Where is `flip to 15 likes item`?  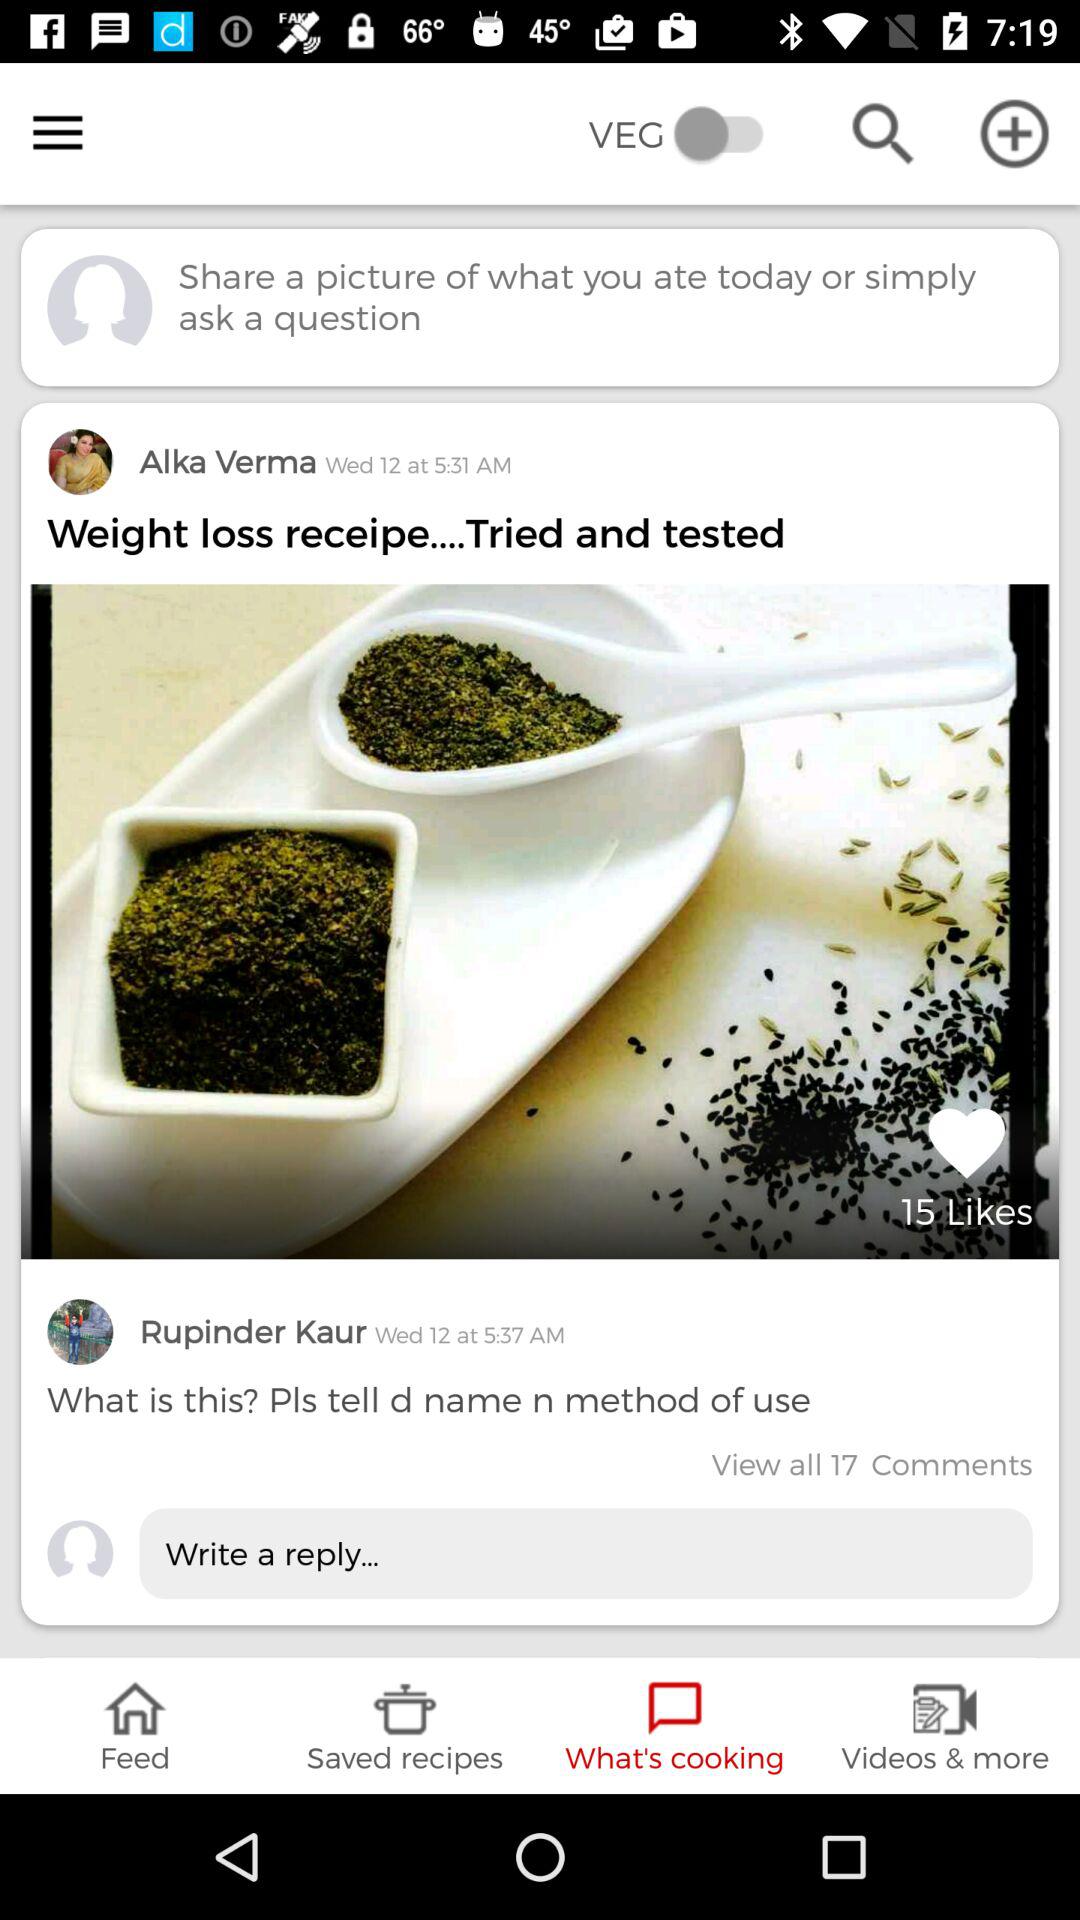 flip to 15 likes item is located at coordinates (966, 1165).